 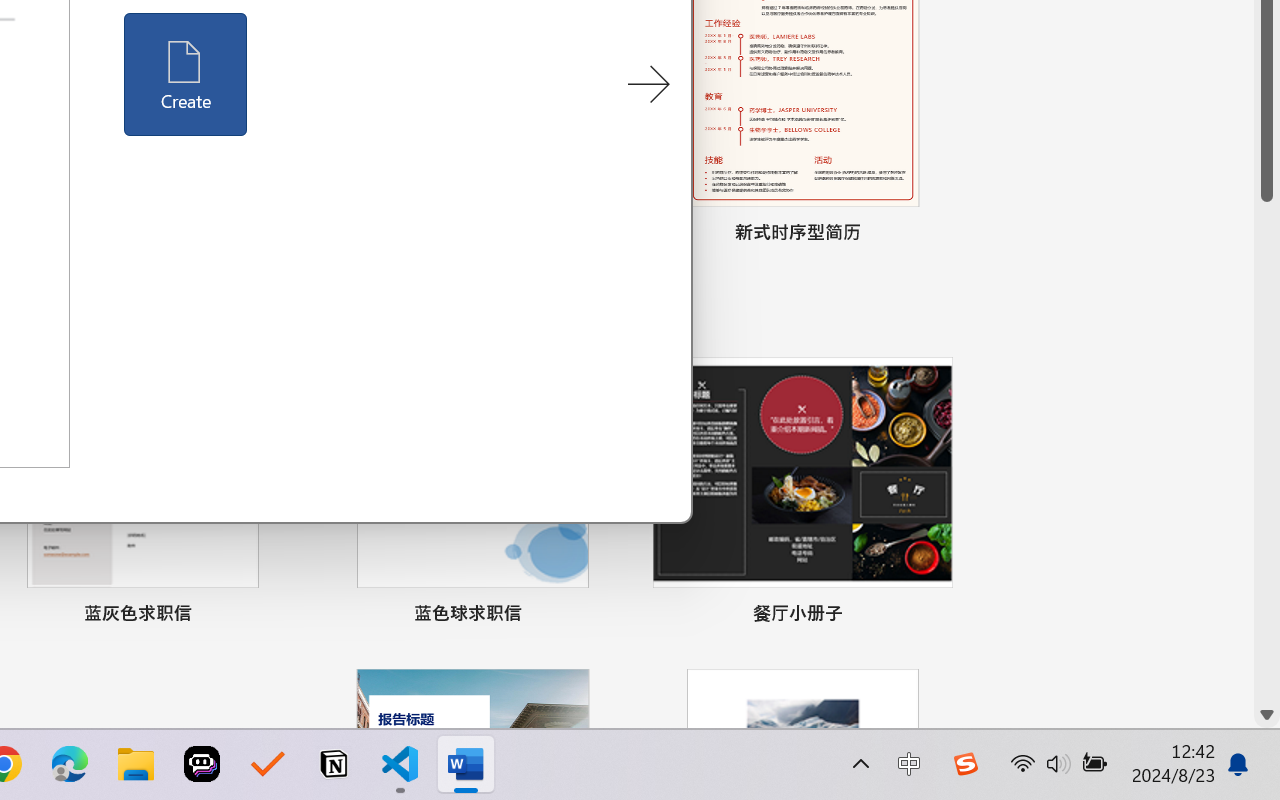 What do you see at coordinates (648, 85) in the screenshot?
I see `Next Template` at bounding box center [648, 85].